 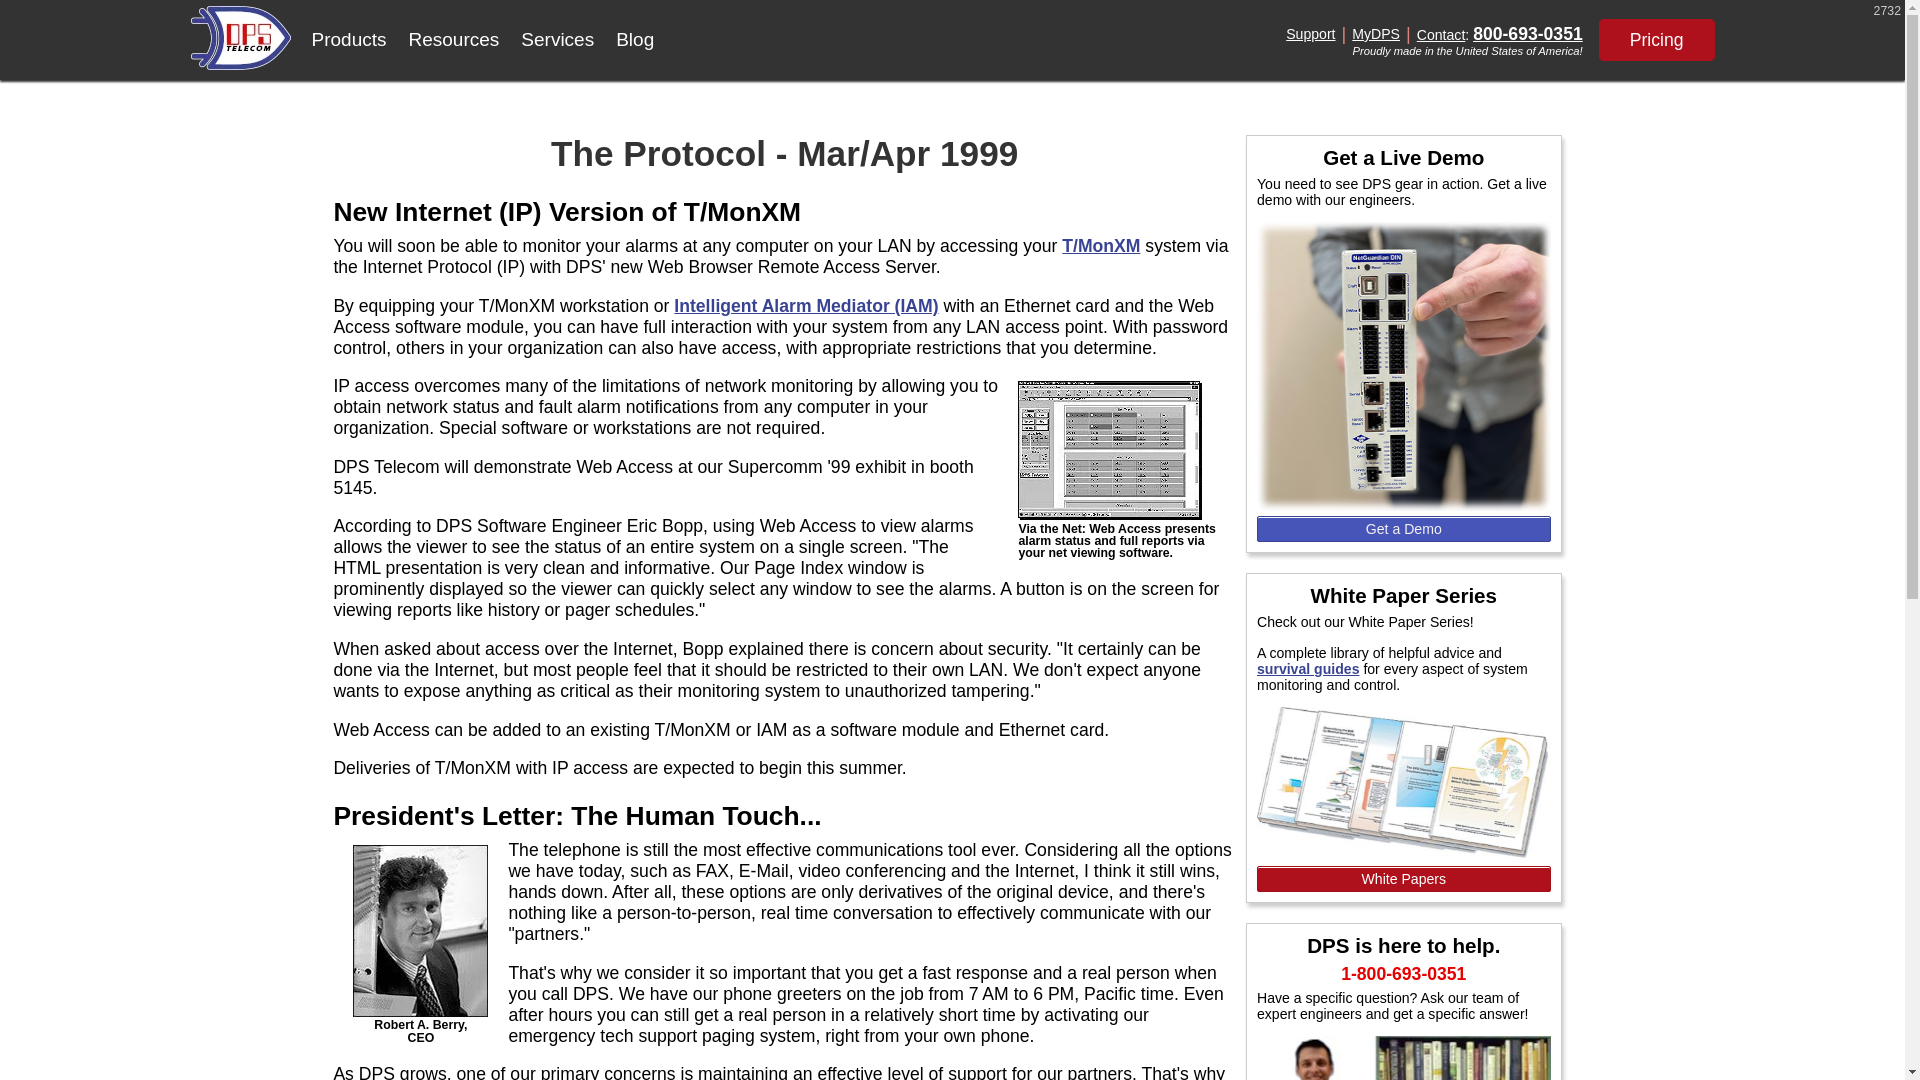 What do you see at coordinates (1527, 34) in the screenshot?
I see `800-693-0351` at bounding box center [1527, 34].